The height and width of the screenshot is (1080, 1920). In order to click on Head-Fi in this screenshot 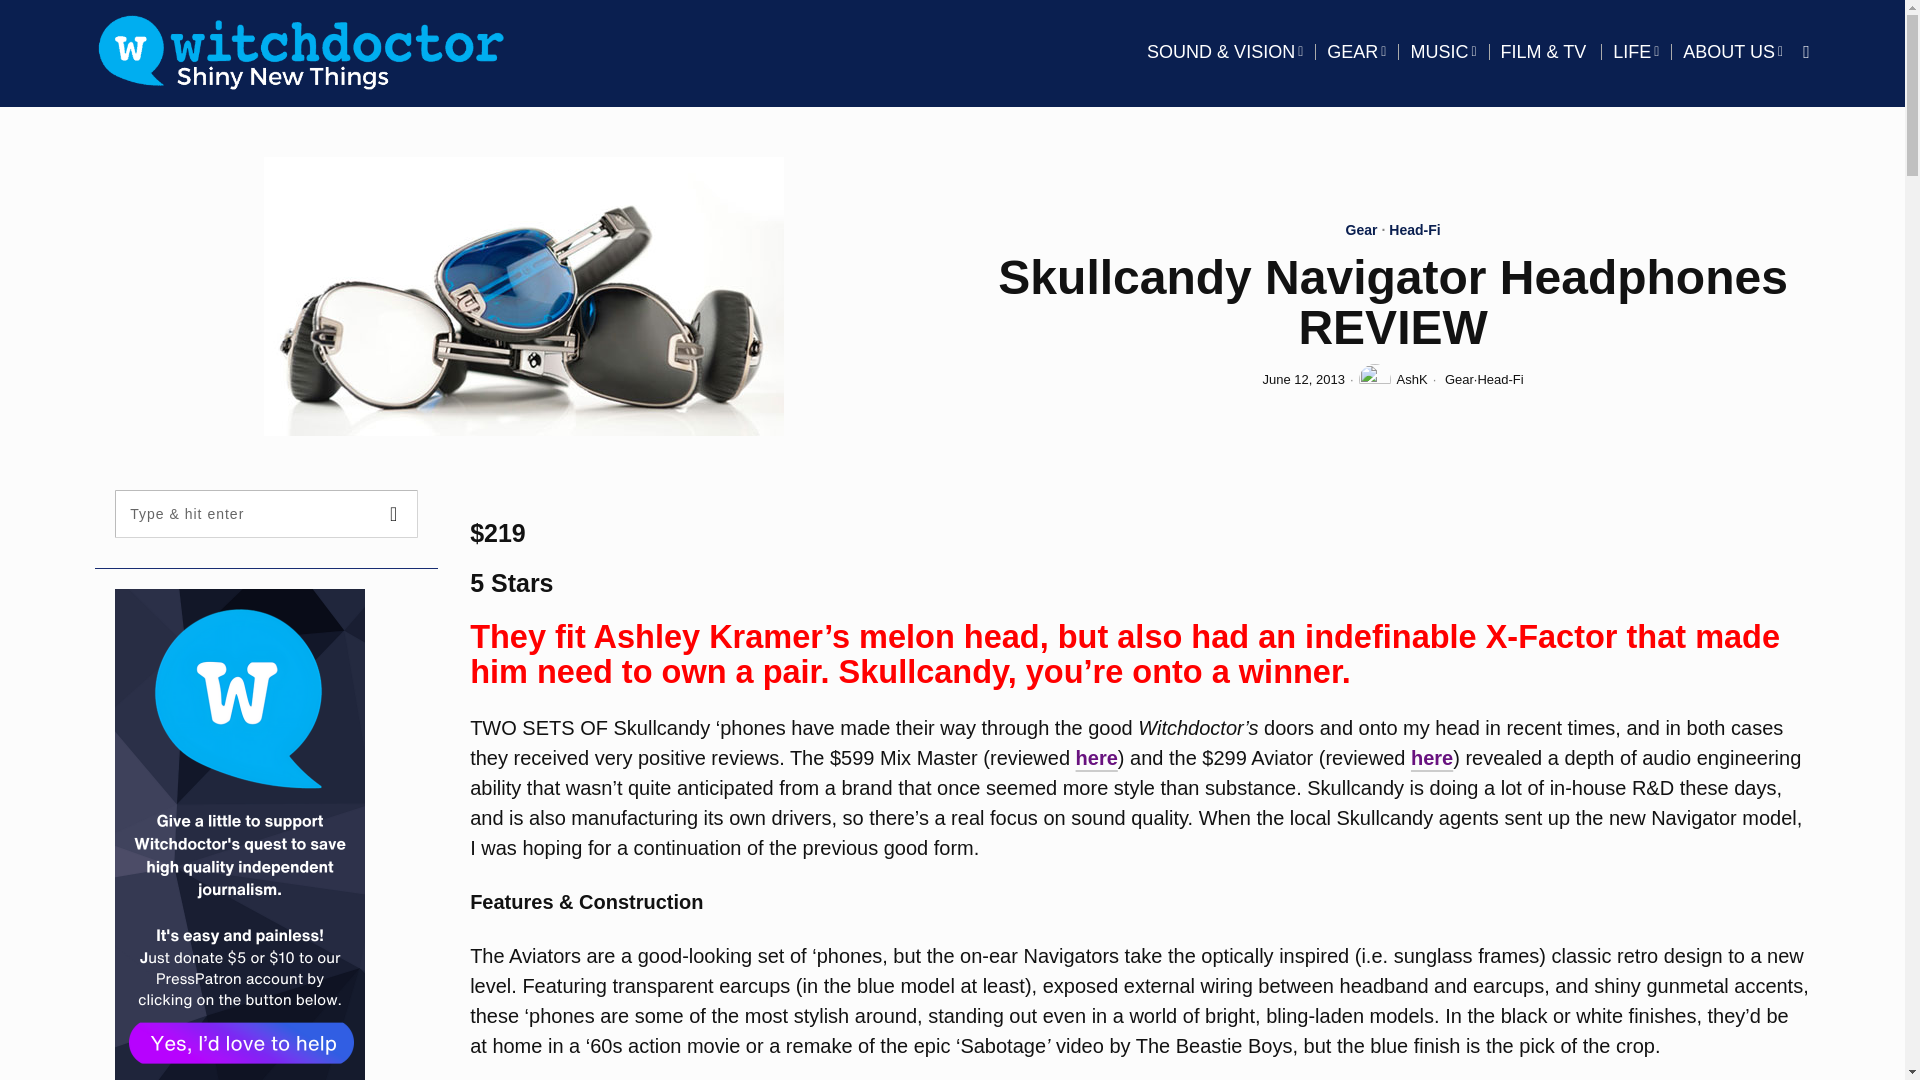, I will do `click(1414, 232)`.